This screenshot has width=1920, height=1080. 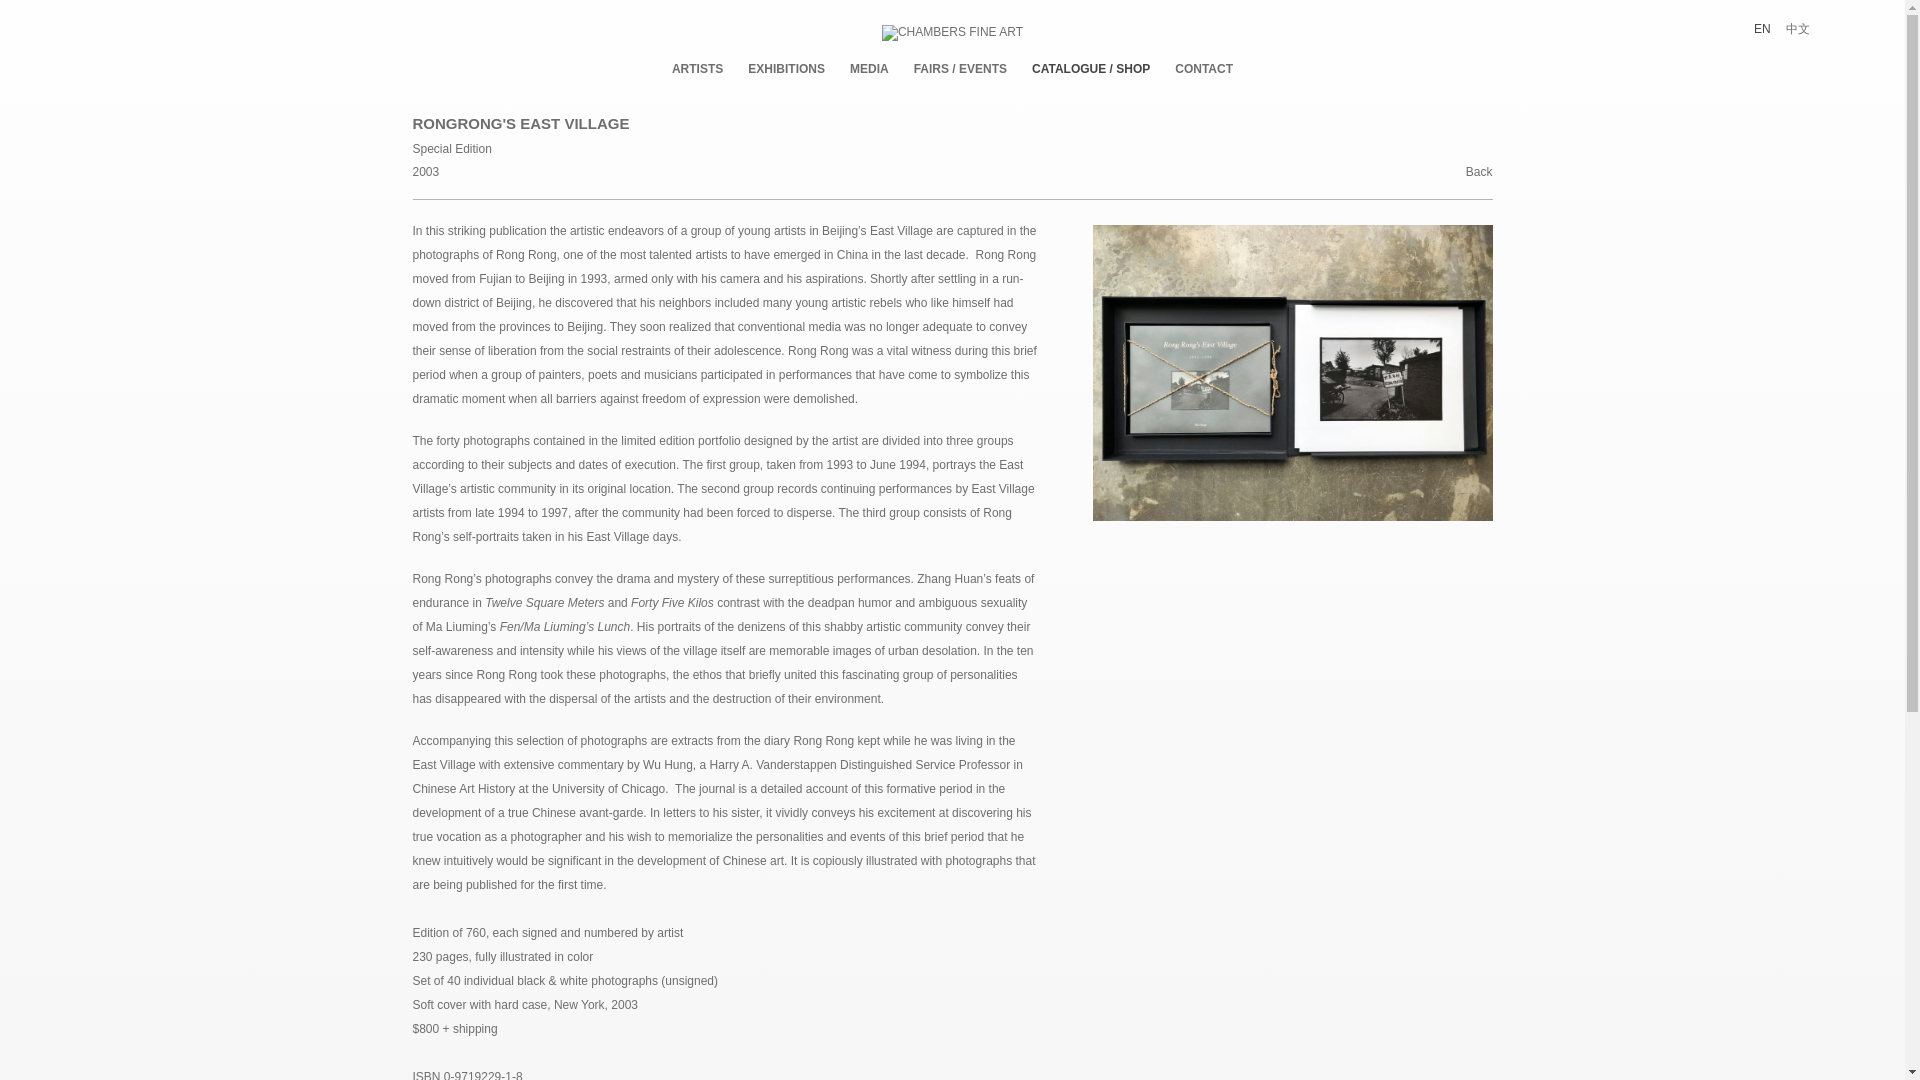 I want to click on EN, so click(x=1762, y=28).